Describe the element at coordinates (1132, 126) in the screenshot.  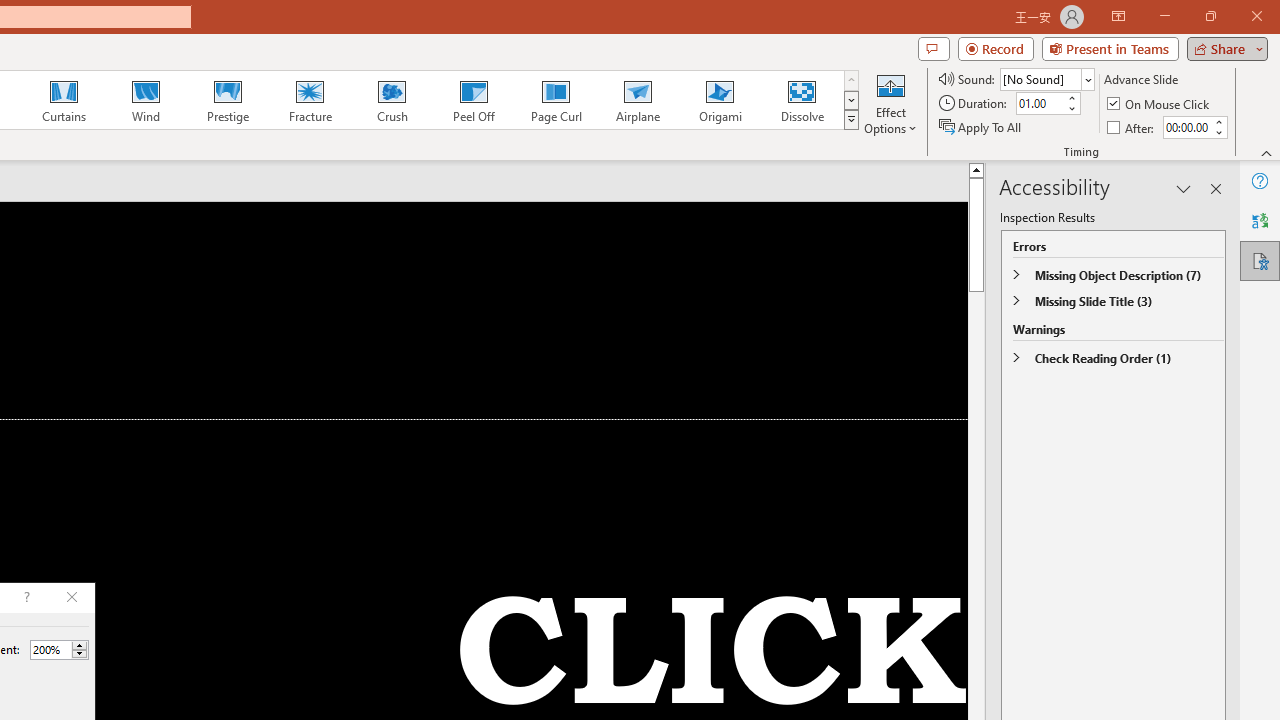
I see `After` at that location.